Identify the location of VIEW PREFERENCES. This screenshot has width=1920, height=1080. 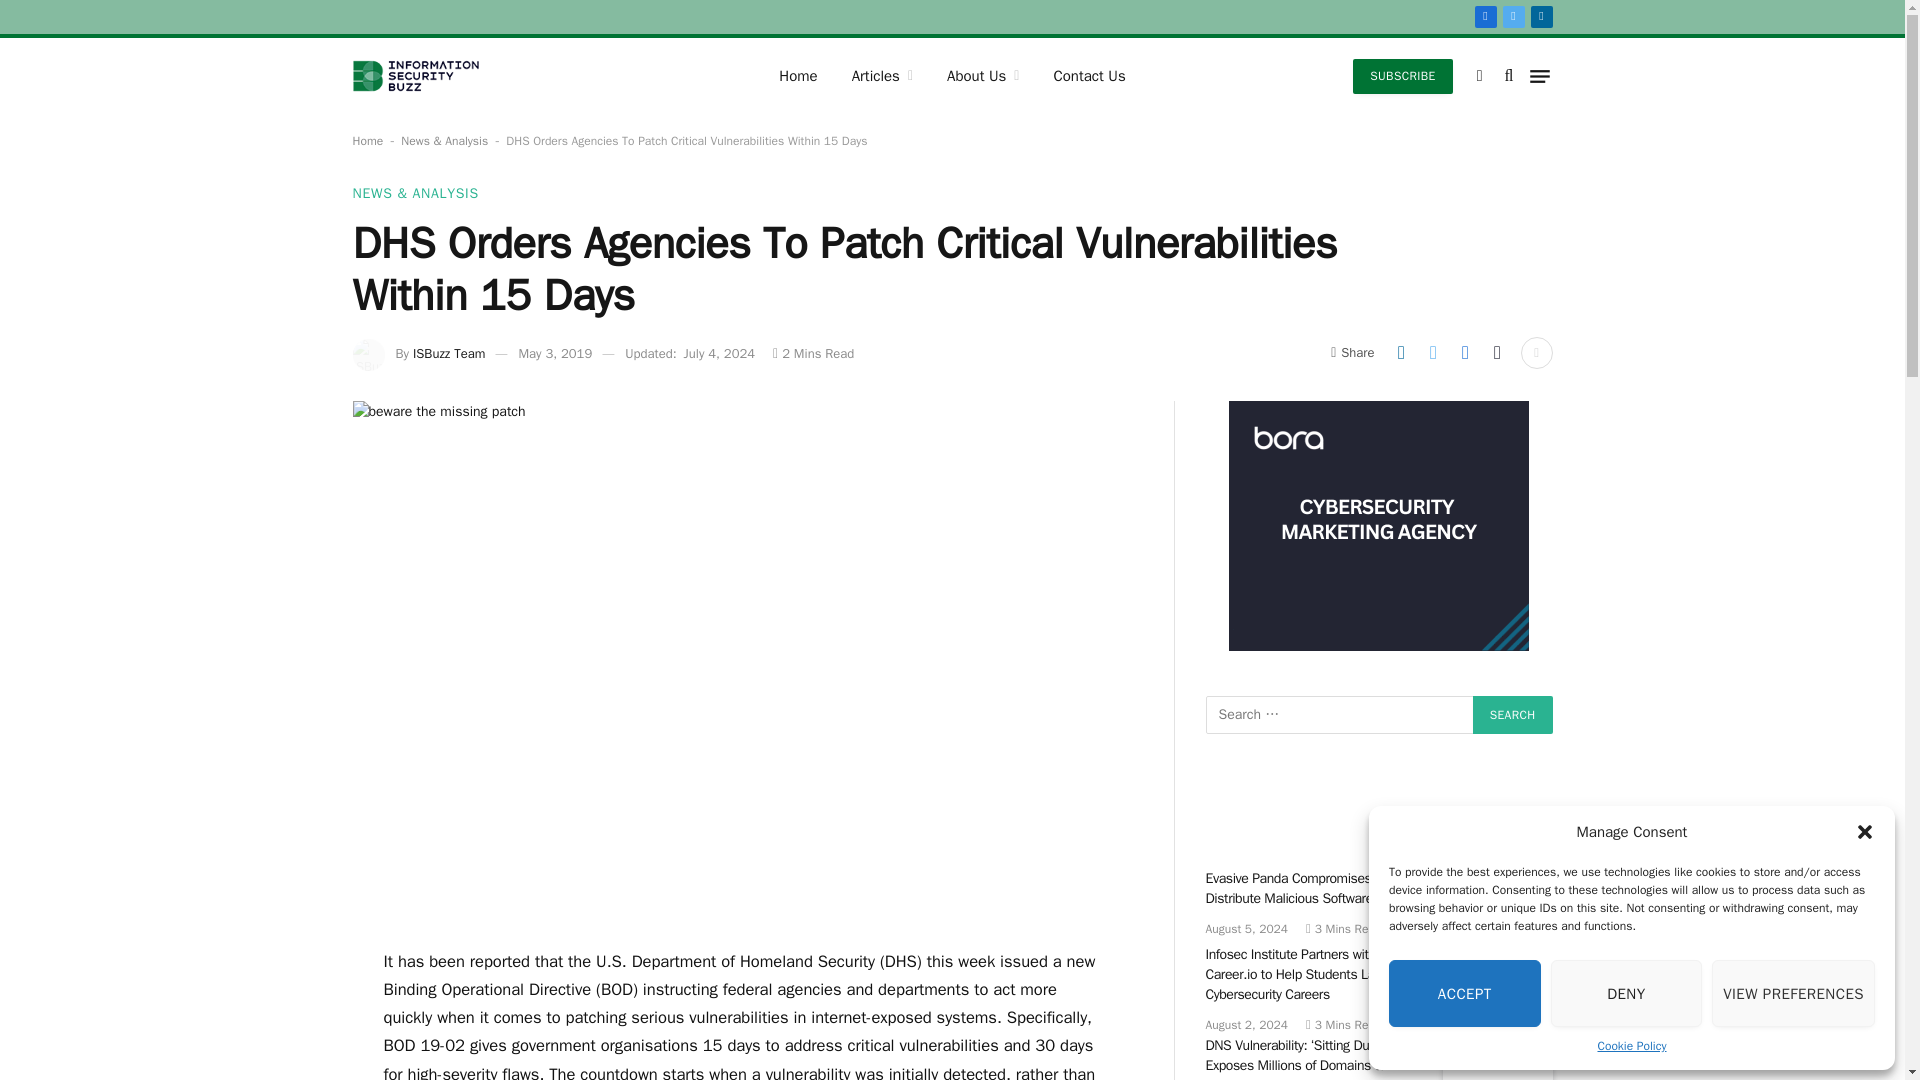
(1794, 994).